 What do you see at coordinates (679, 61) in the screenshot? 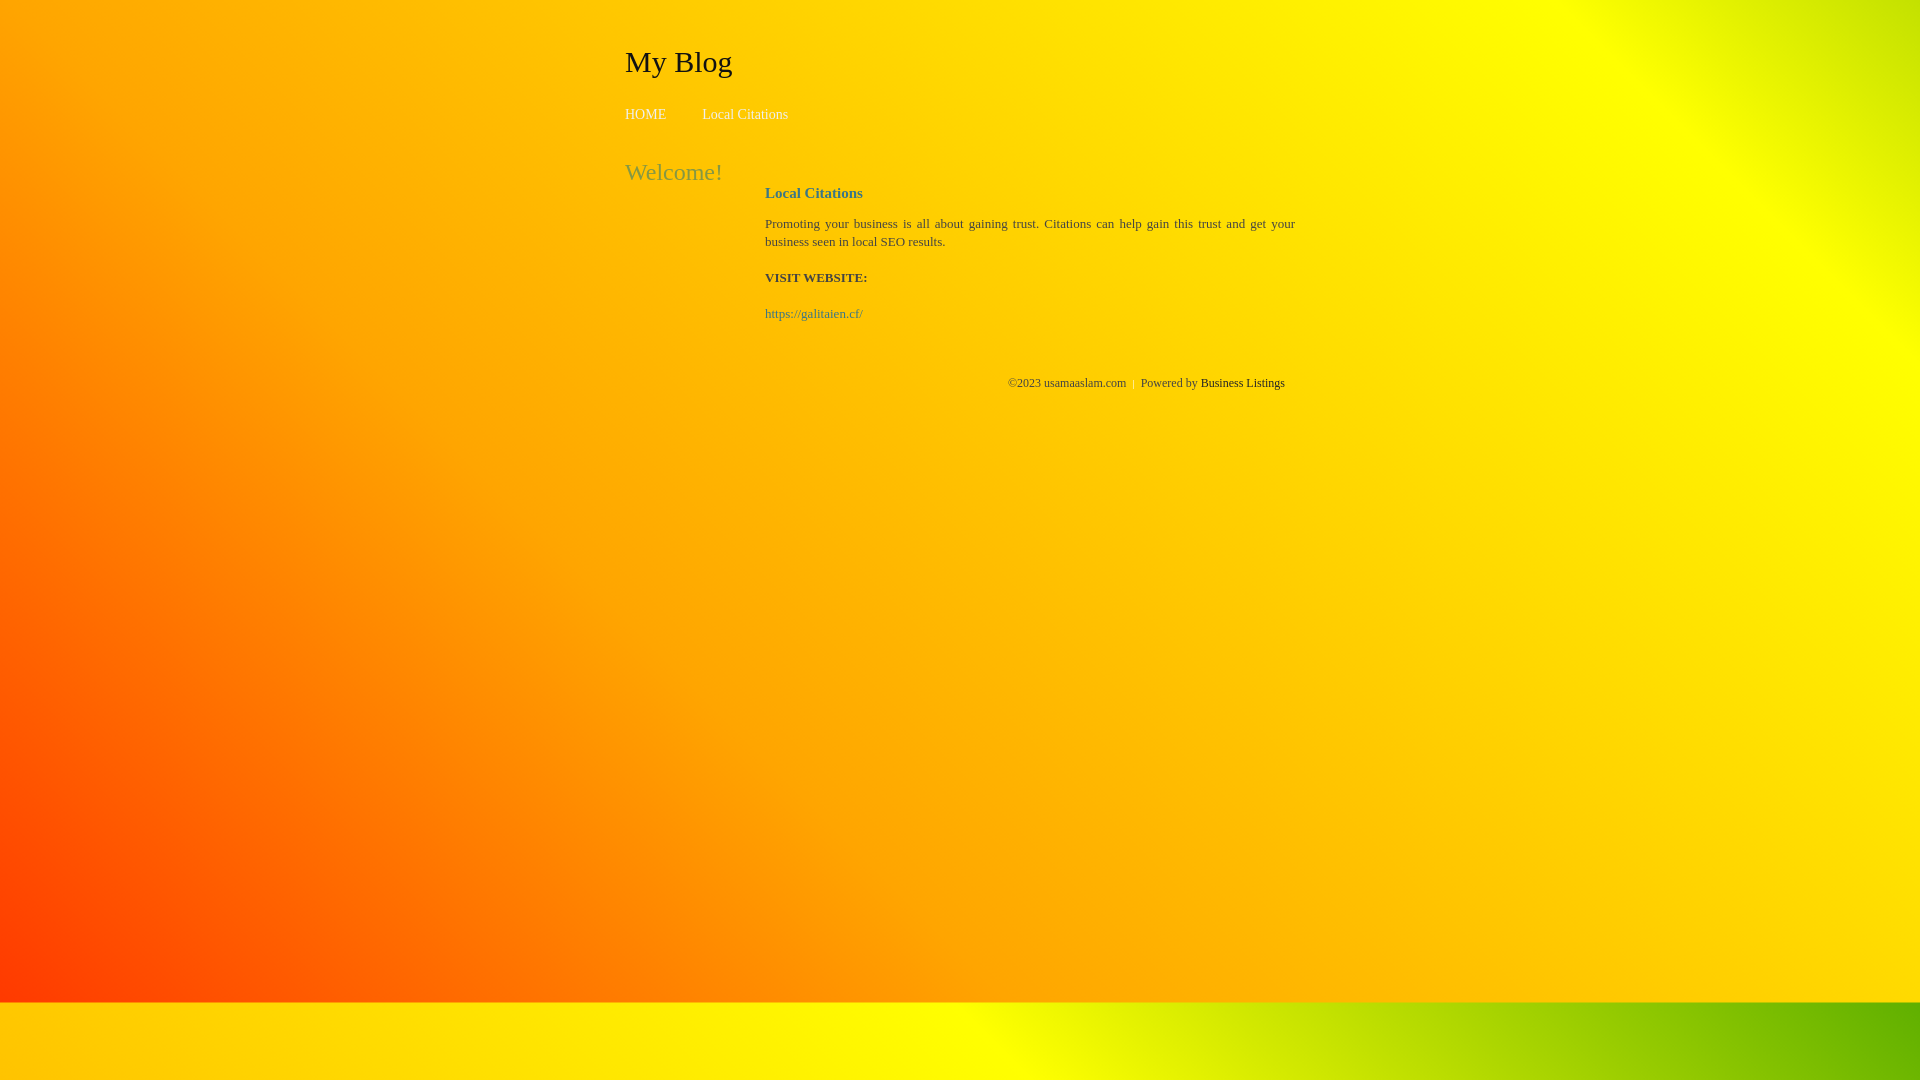
I see `My Blog` at bounding box center [679, 61].